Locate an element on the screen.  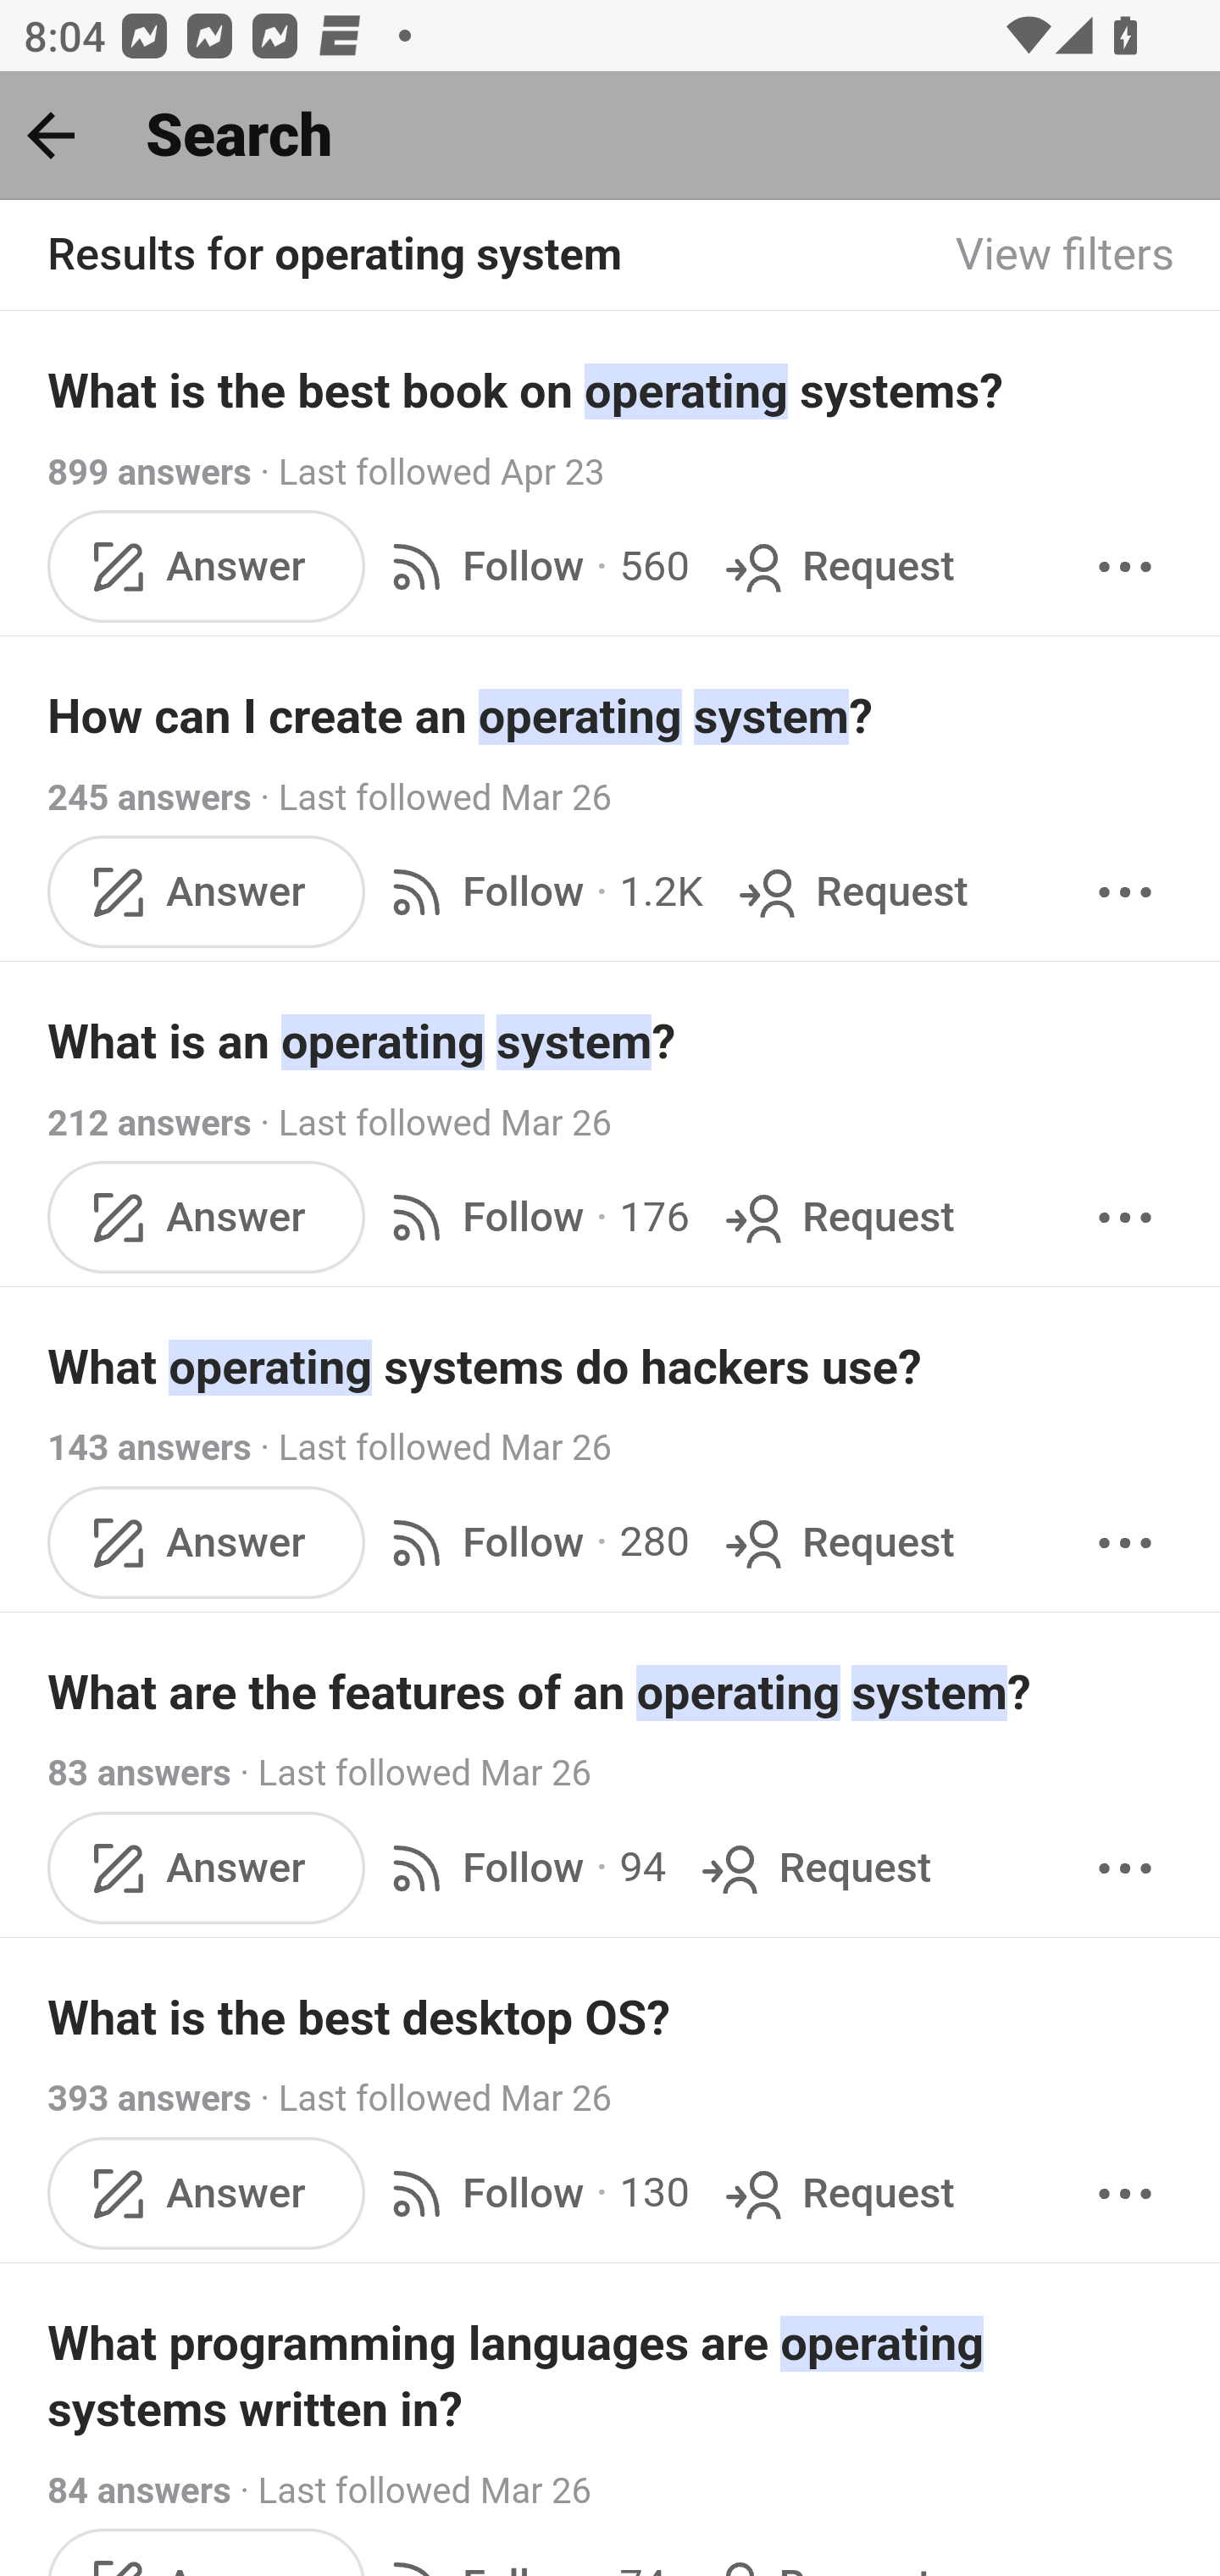
393 answers 393  answers is located at coordinates (149, 2099).